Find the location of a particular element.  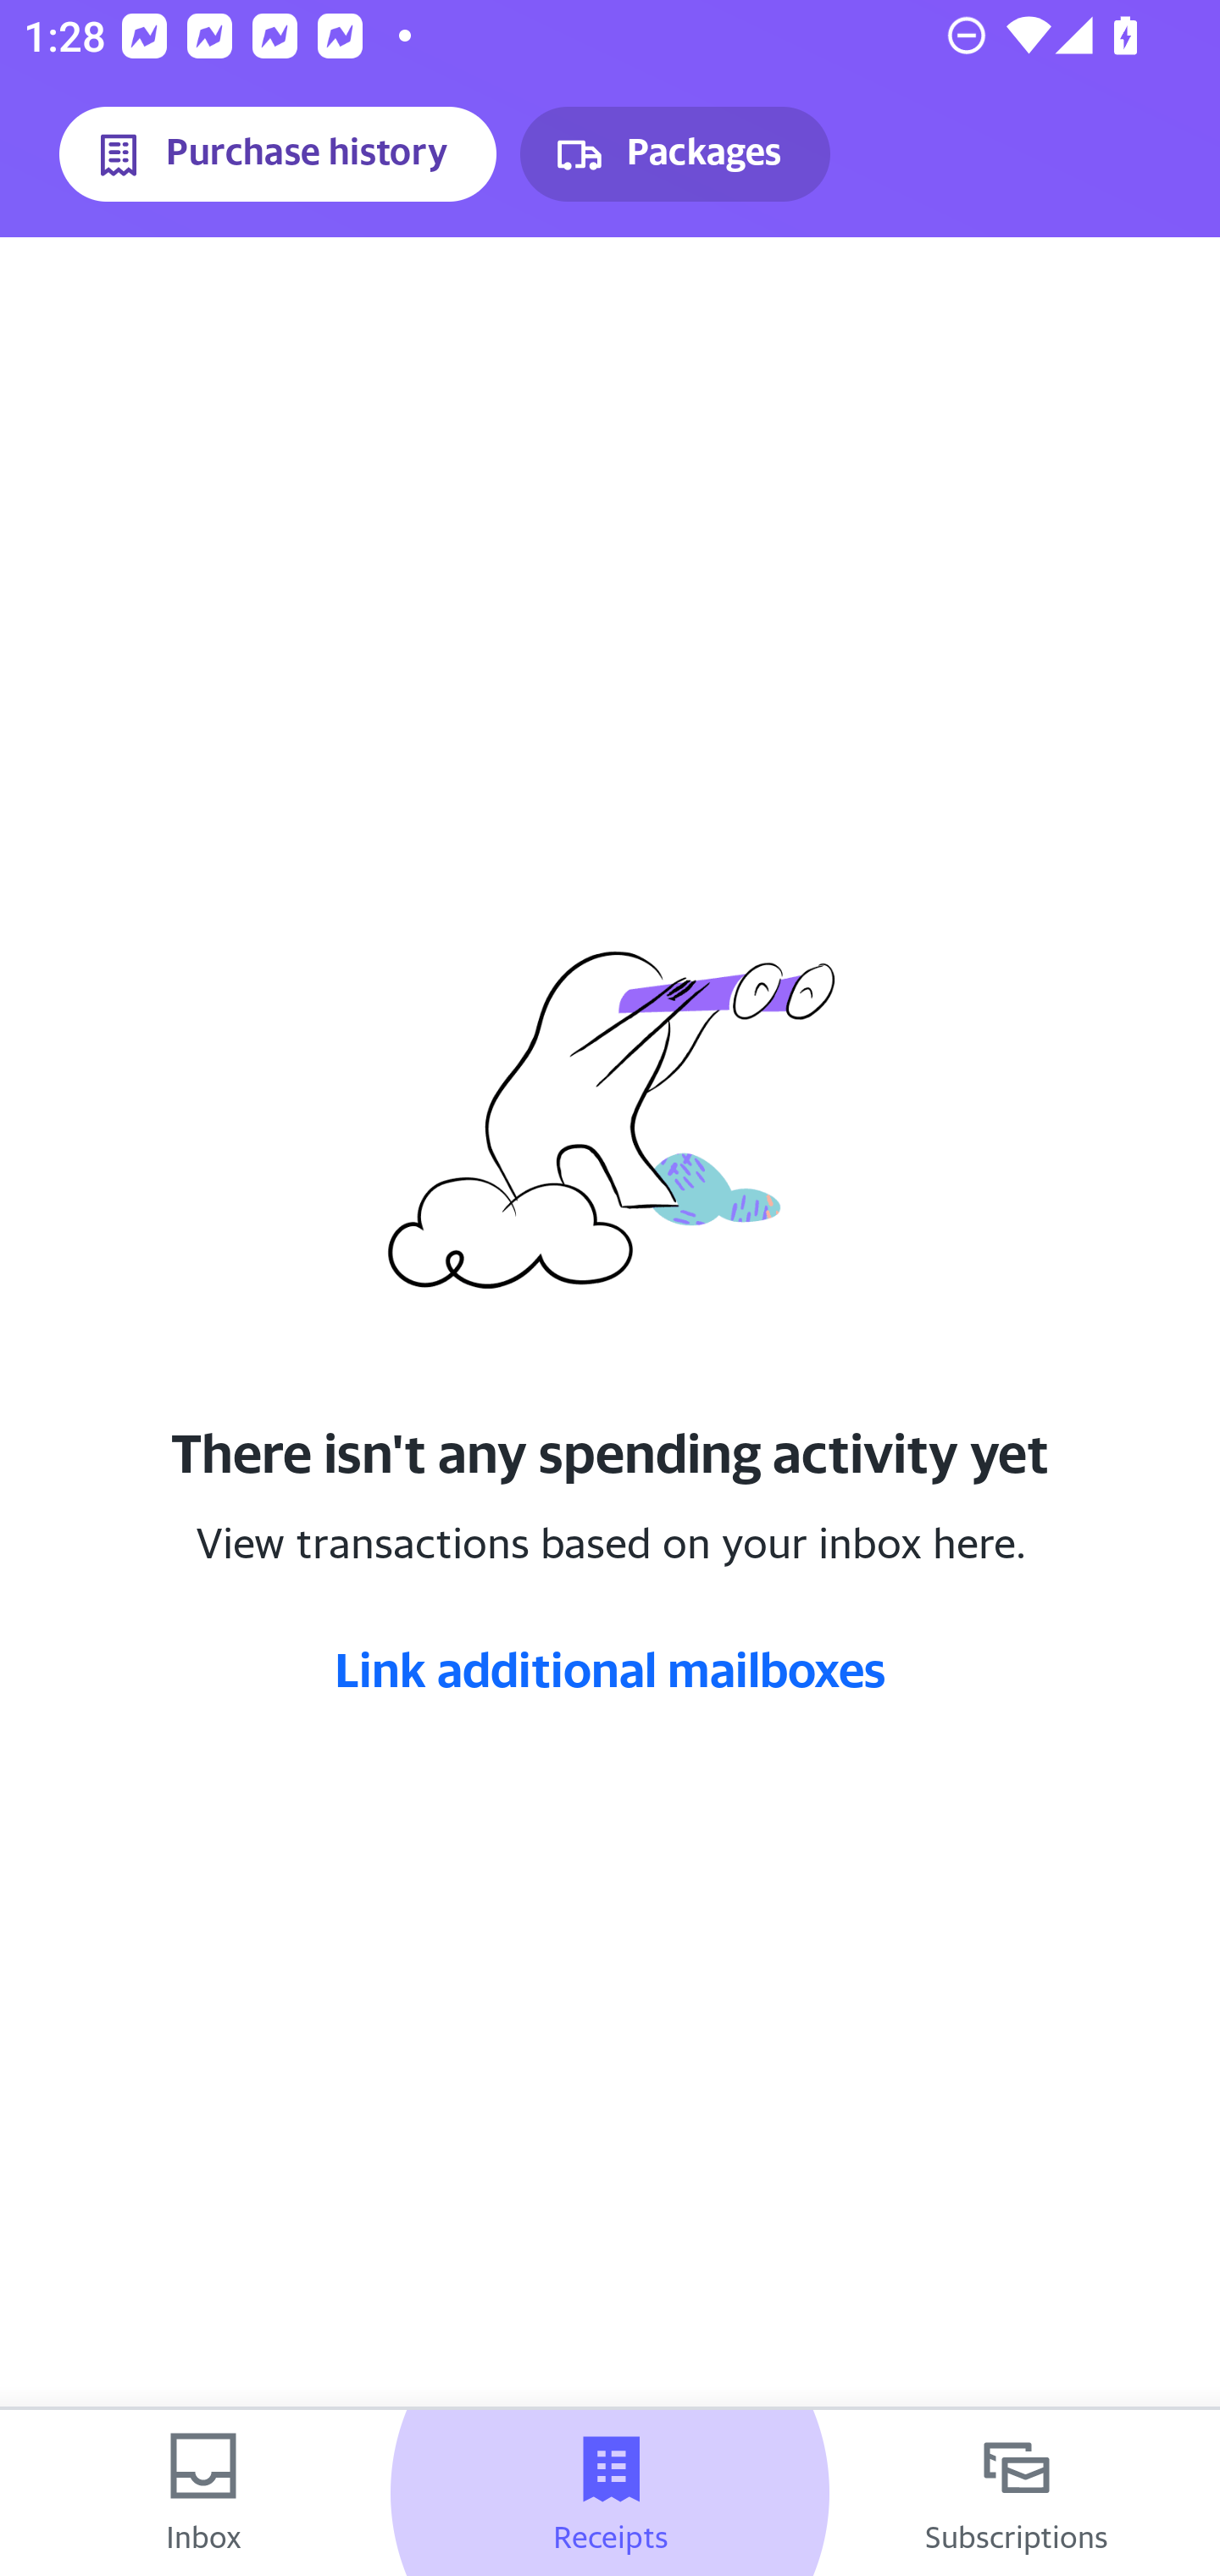

Receipts is located at coordinates (610, 2493).